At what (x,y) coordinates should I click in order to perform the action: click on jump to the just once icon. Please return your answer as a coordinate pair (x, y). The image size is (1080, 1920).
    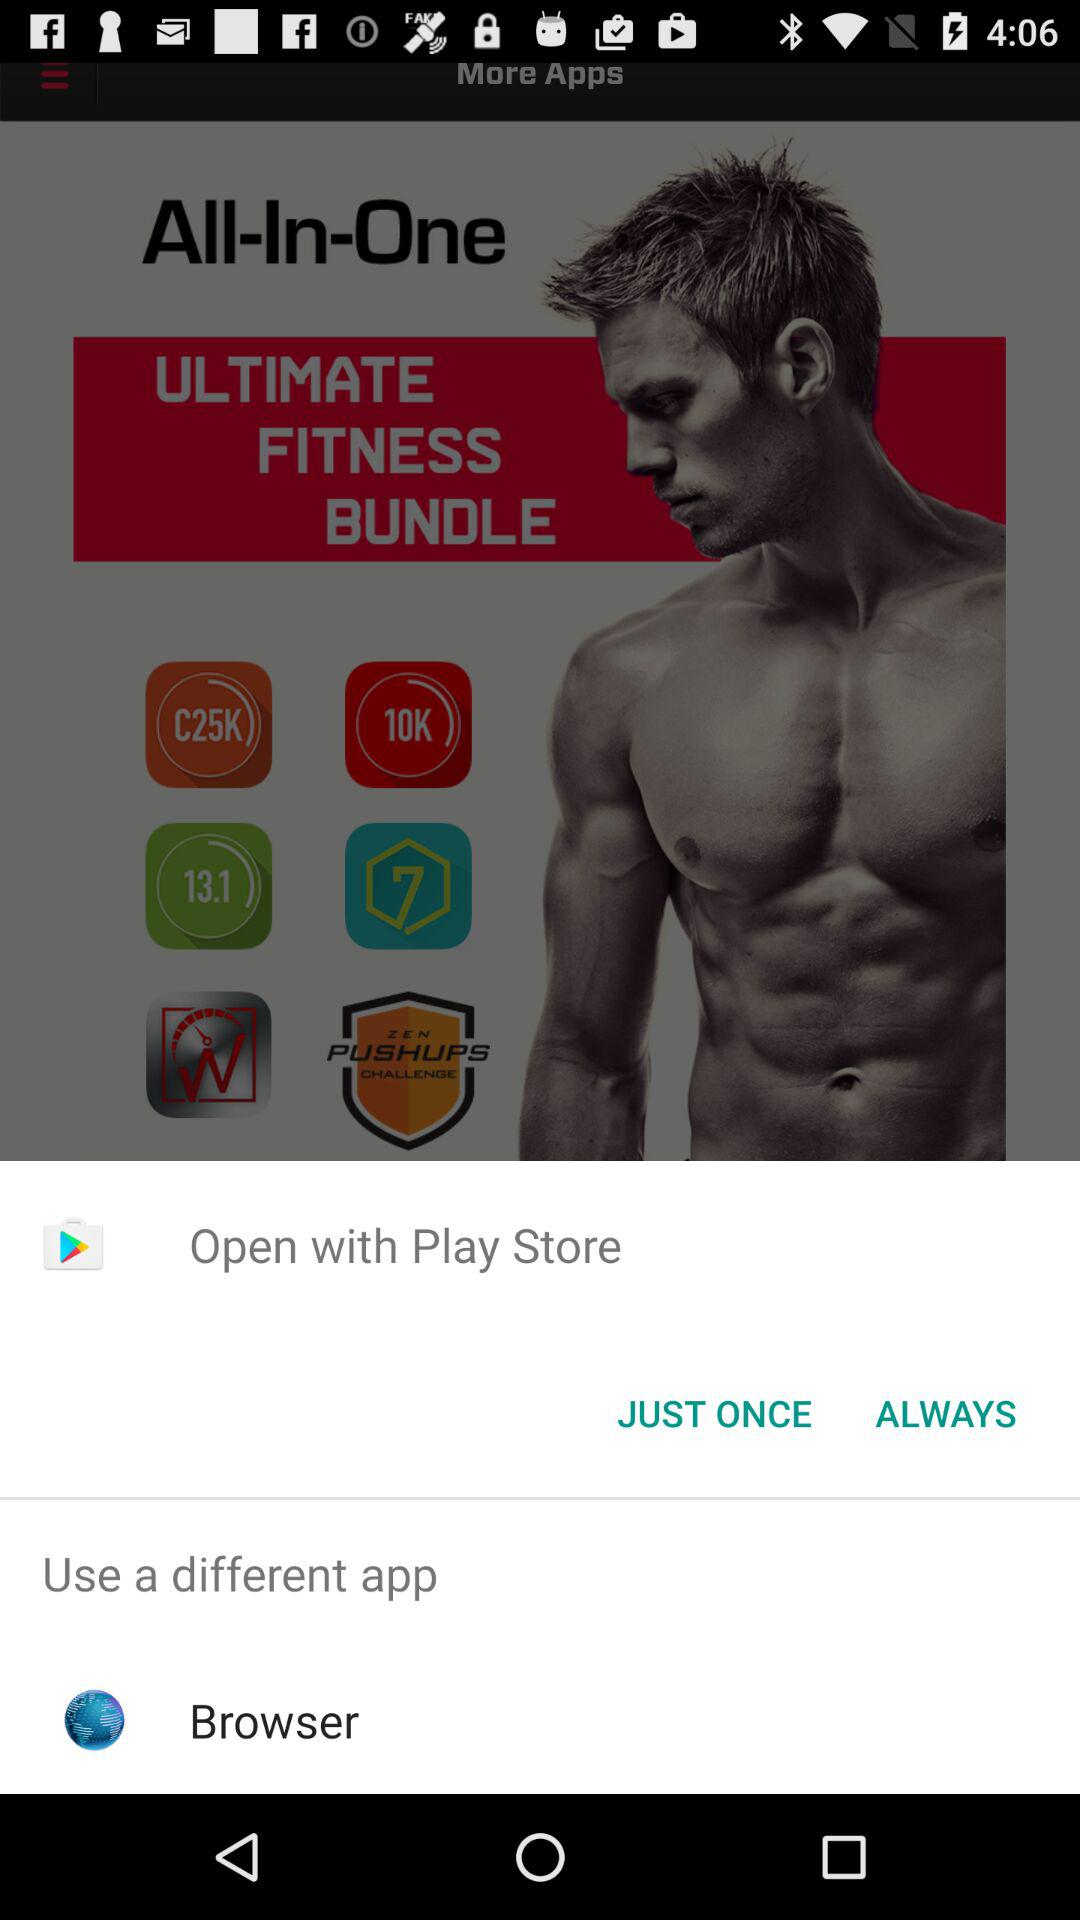
    Looking at the image, I should click on (714, 1413).